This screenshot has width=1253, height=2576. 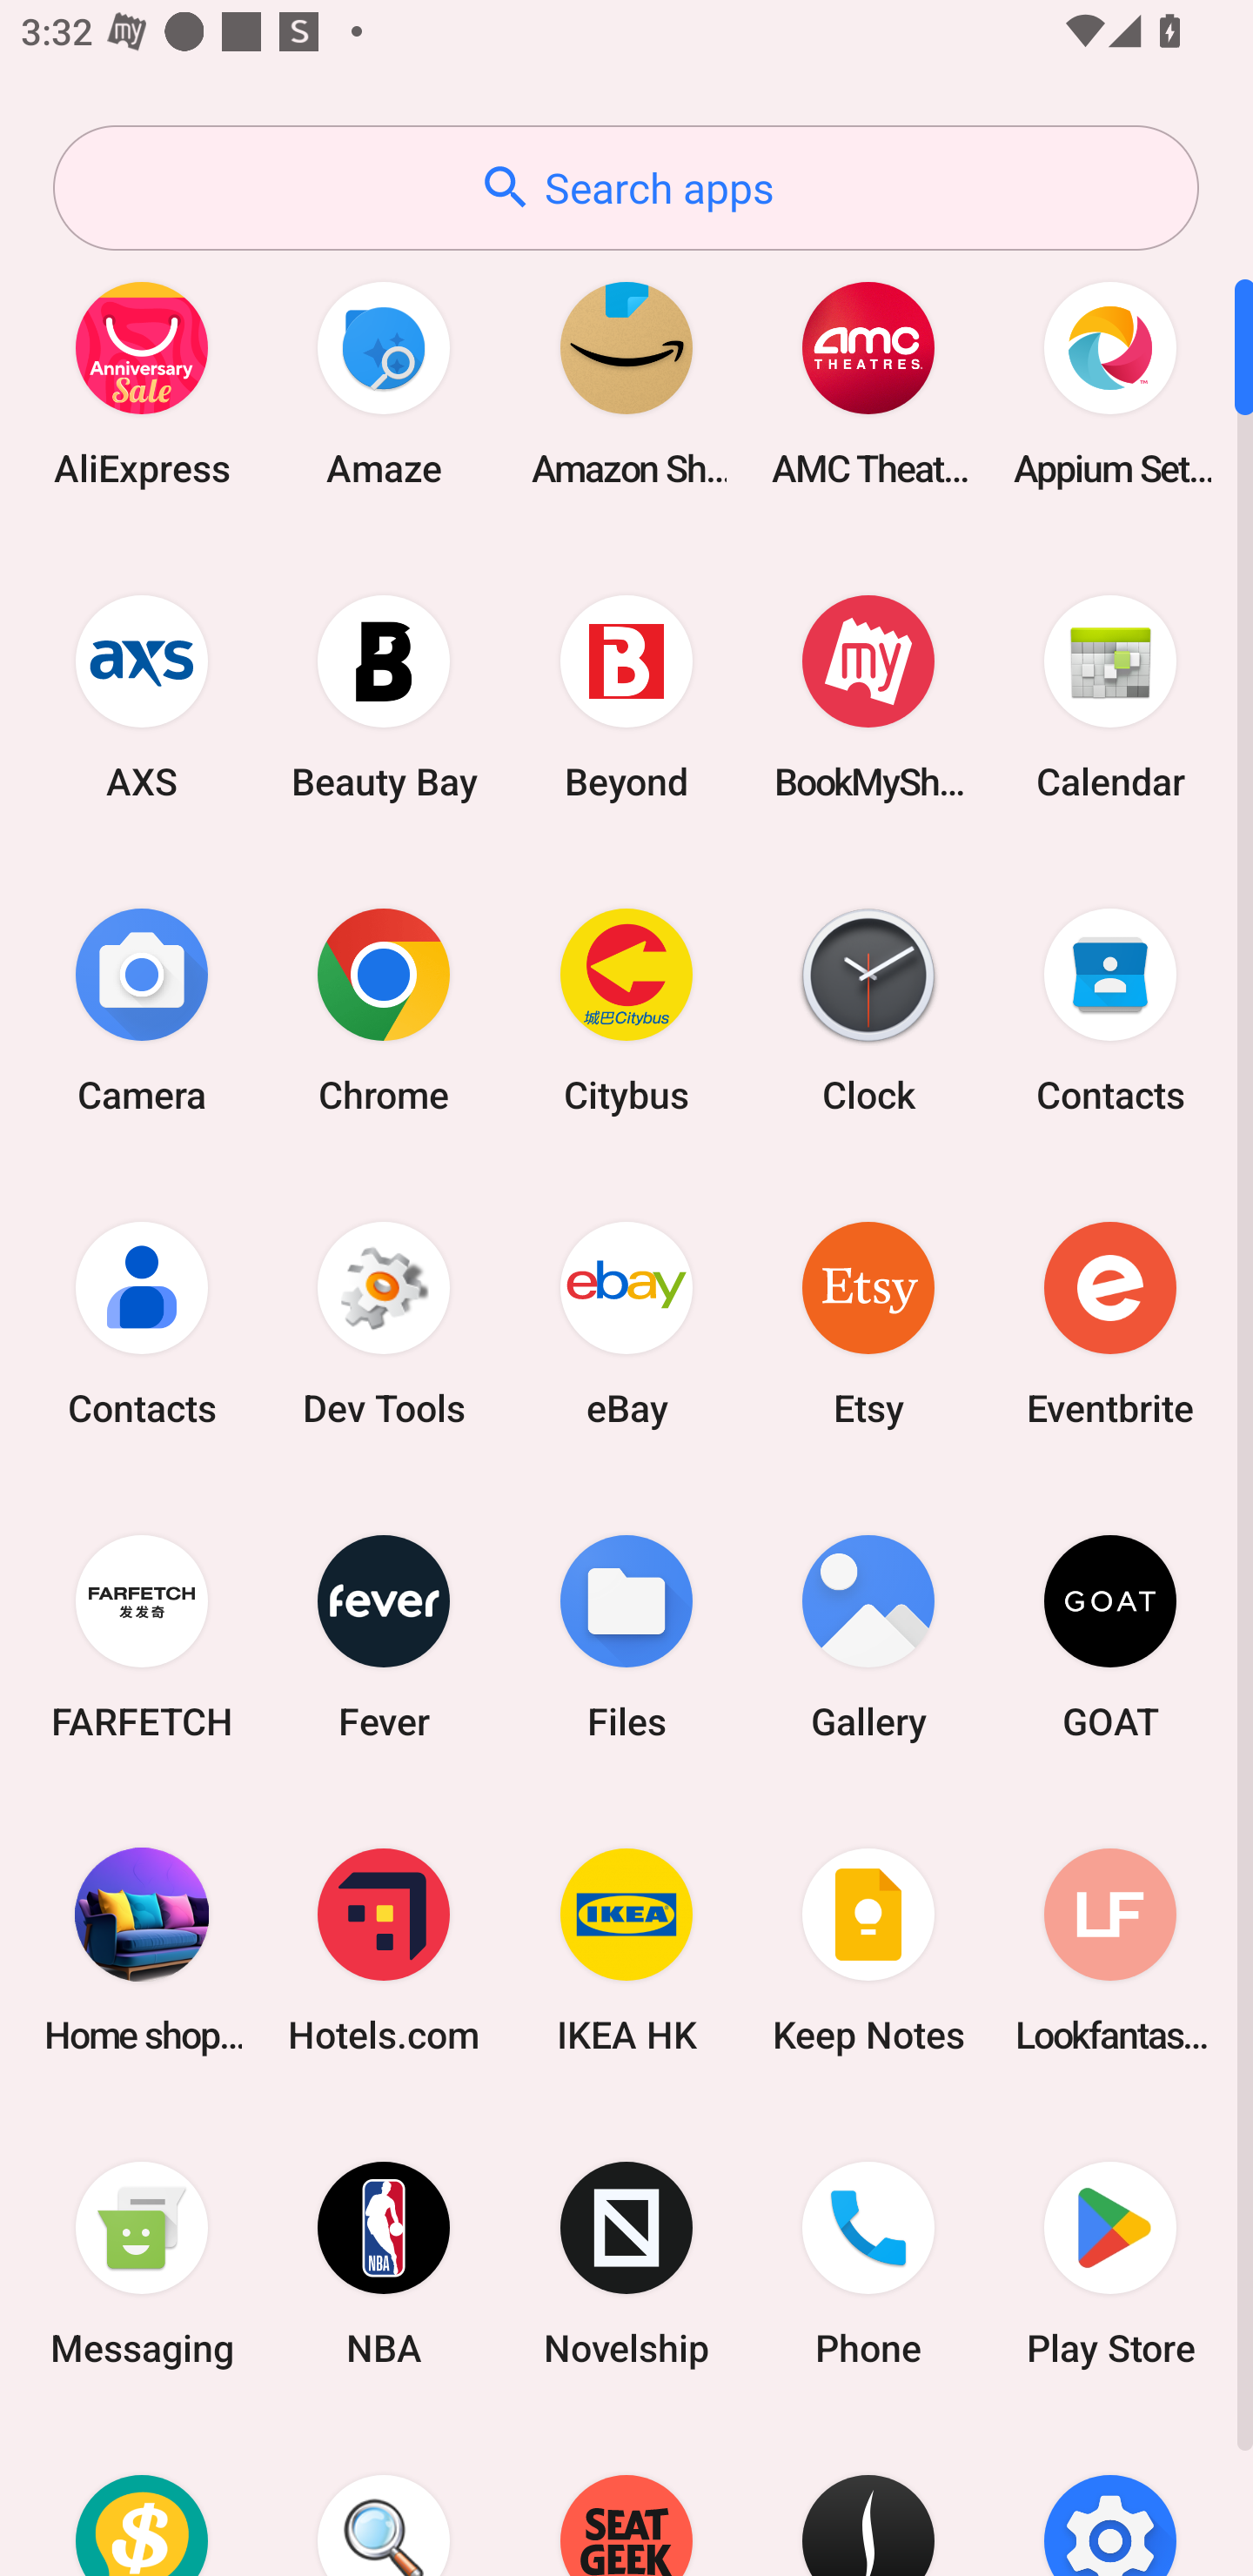 I want to click on Calendar, so click(x=1110, y=696).